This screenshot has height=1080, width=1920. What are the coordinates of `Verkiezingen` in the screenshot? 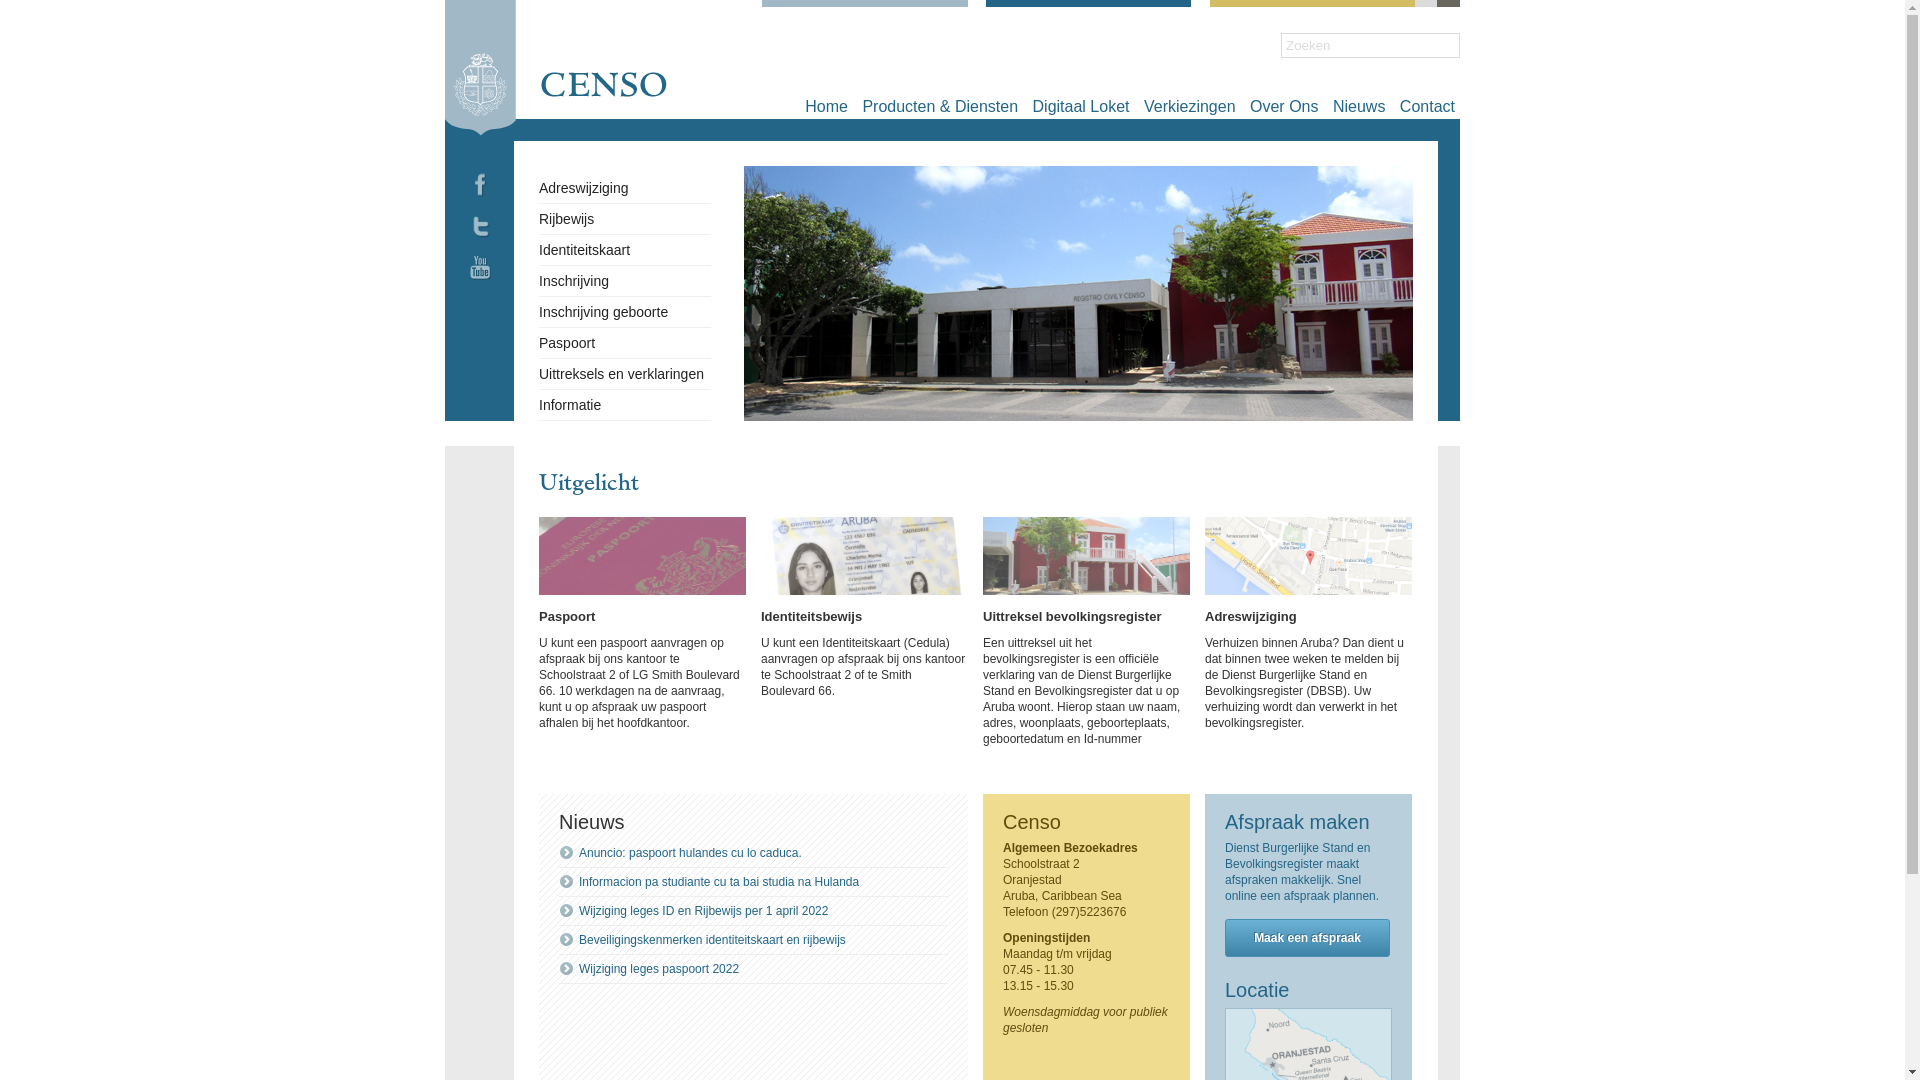 It's located at (1190, 106).